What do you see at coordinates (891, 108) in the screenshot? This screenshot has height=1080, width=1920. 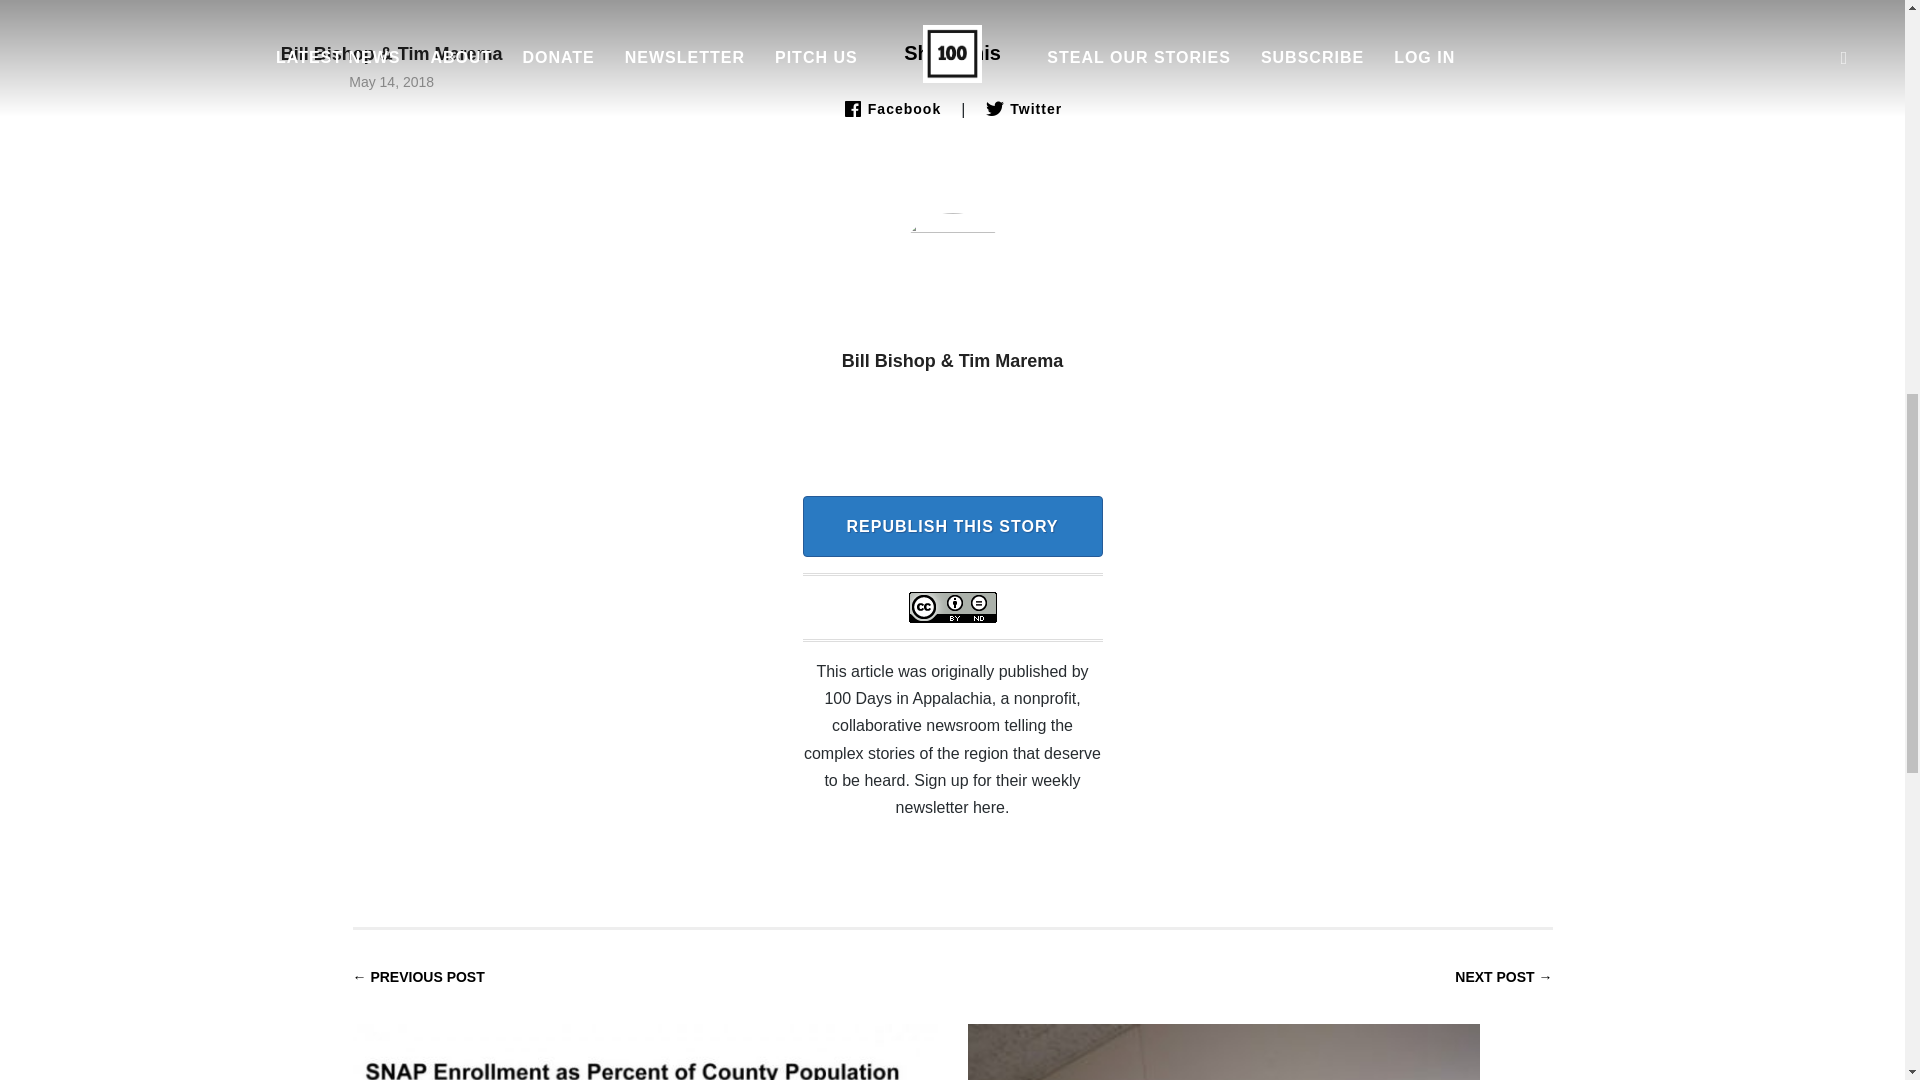 I see `Share this on Facebook` at bounding box center [891, 108].